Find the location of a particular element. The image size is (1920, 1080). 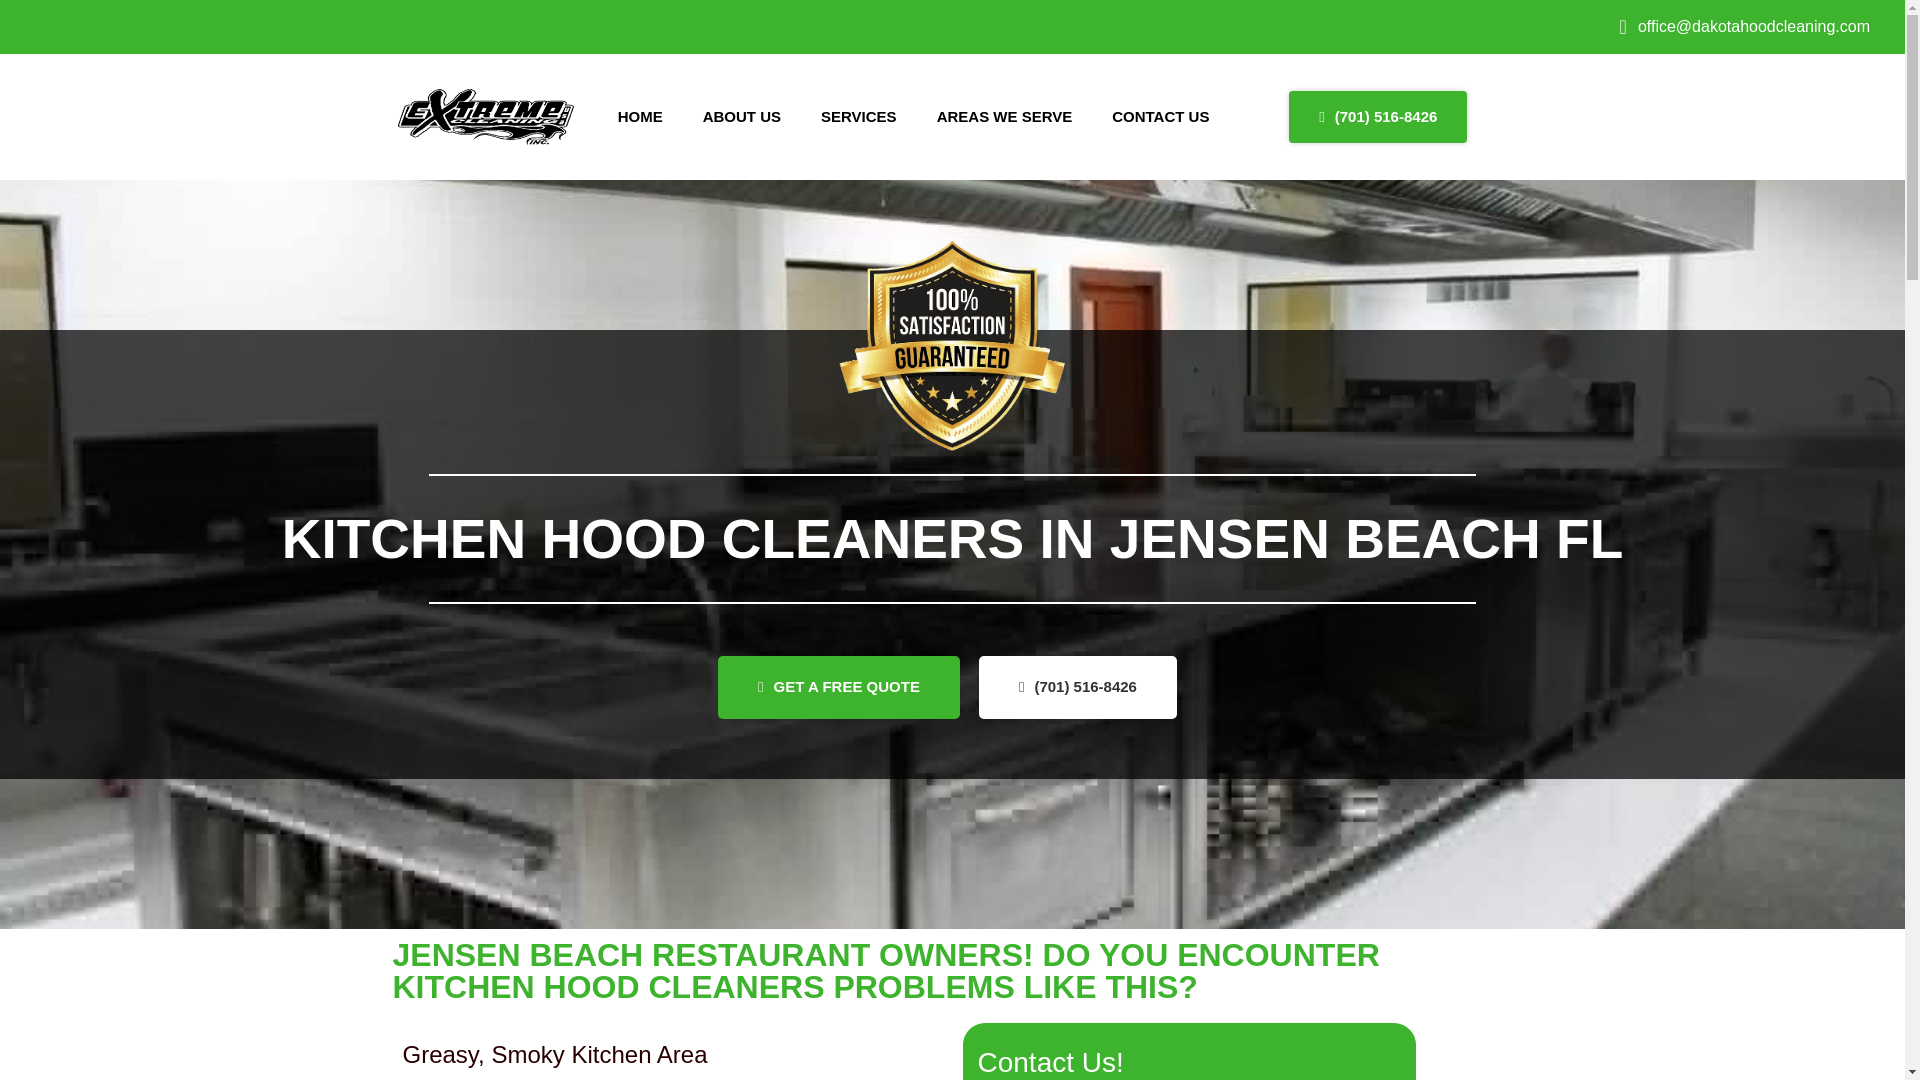

HOME is located at coordinates (640, 116).